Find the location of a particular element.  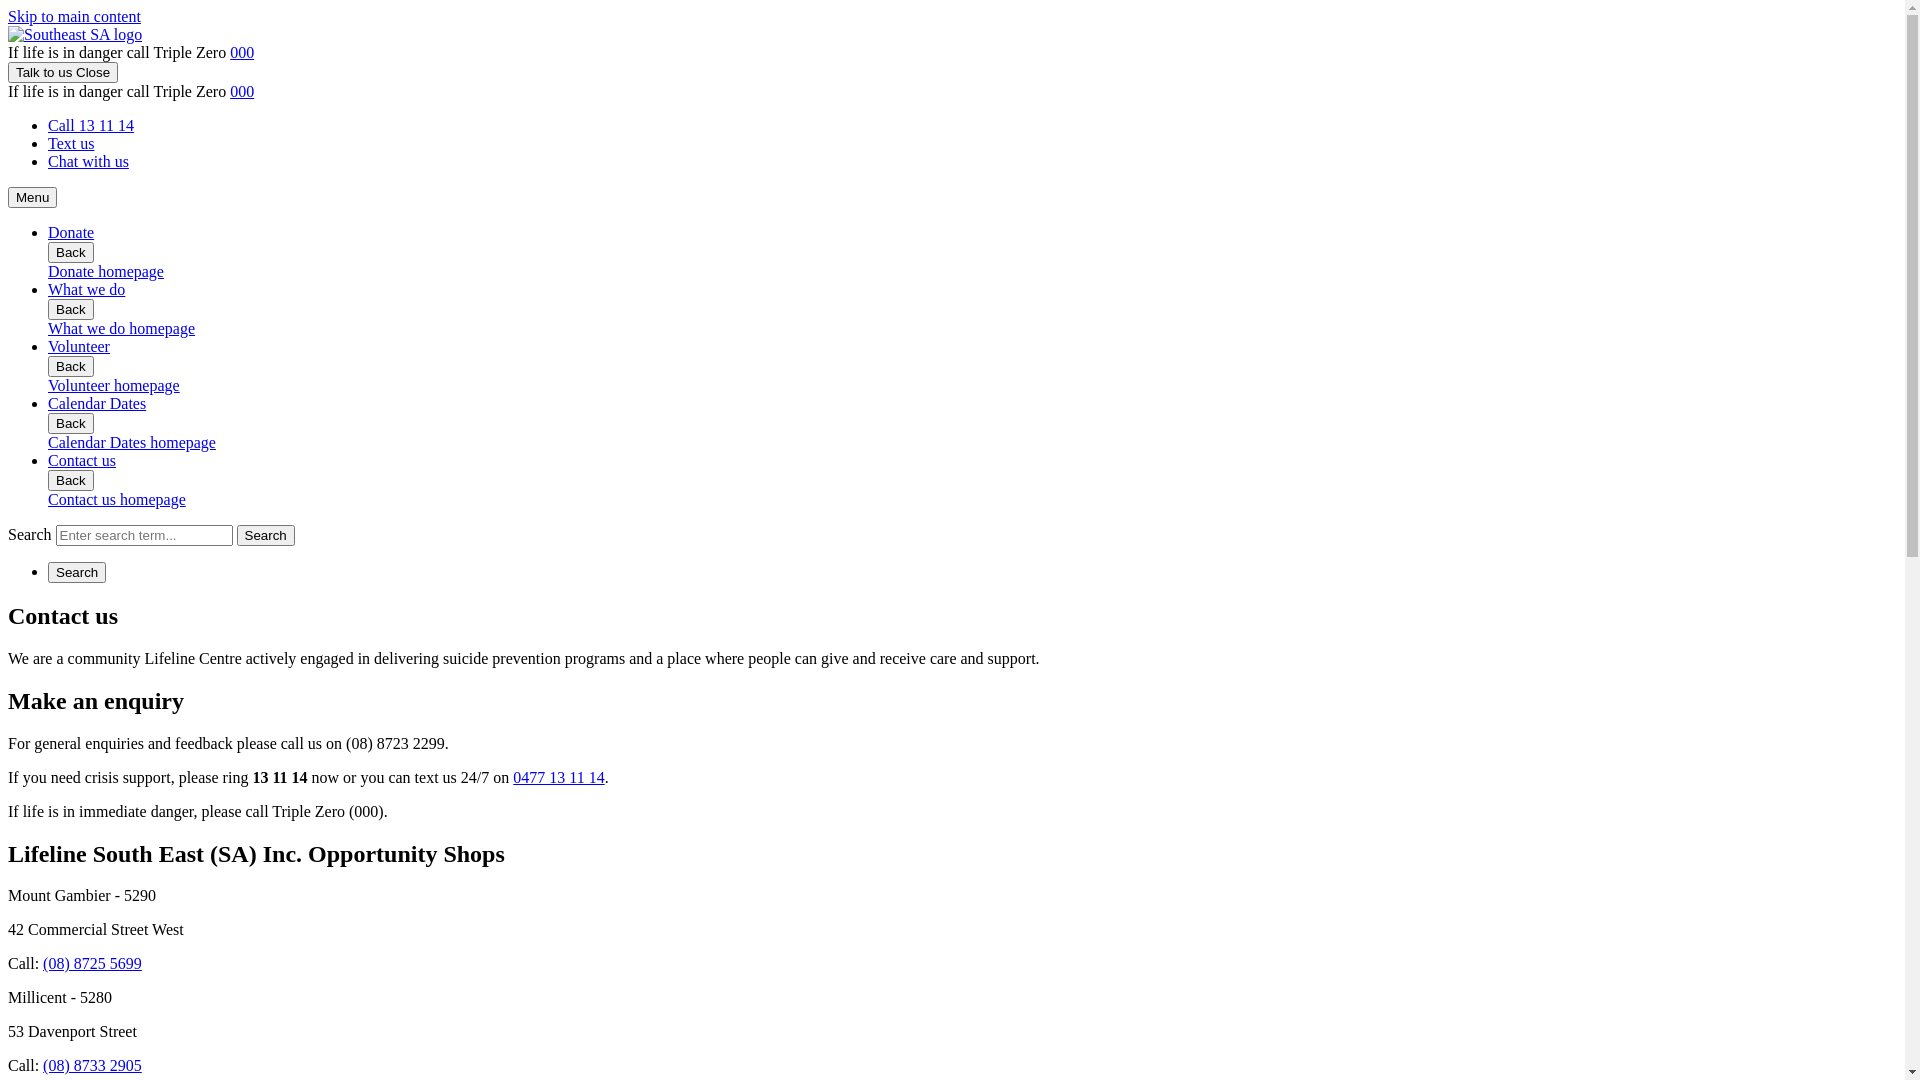

Calendar Dates is located at coordinates (97, 404).